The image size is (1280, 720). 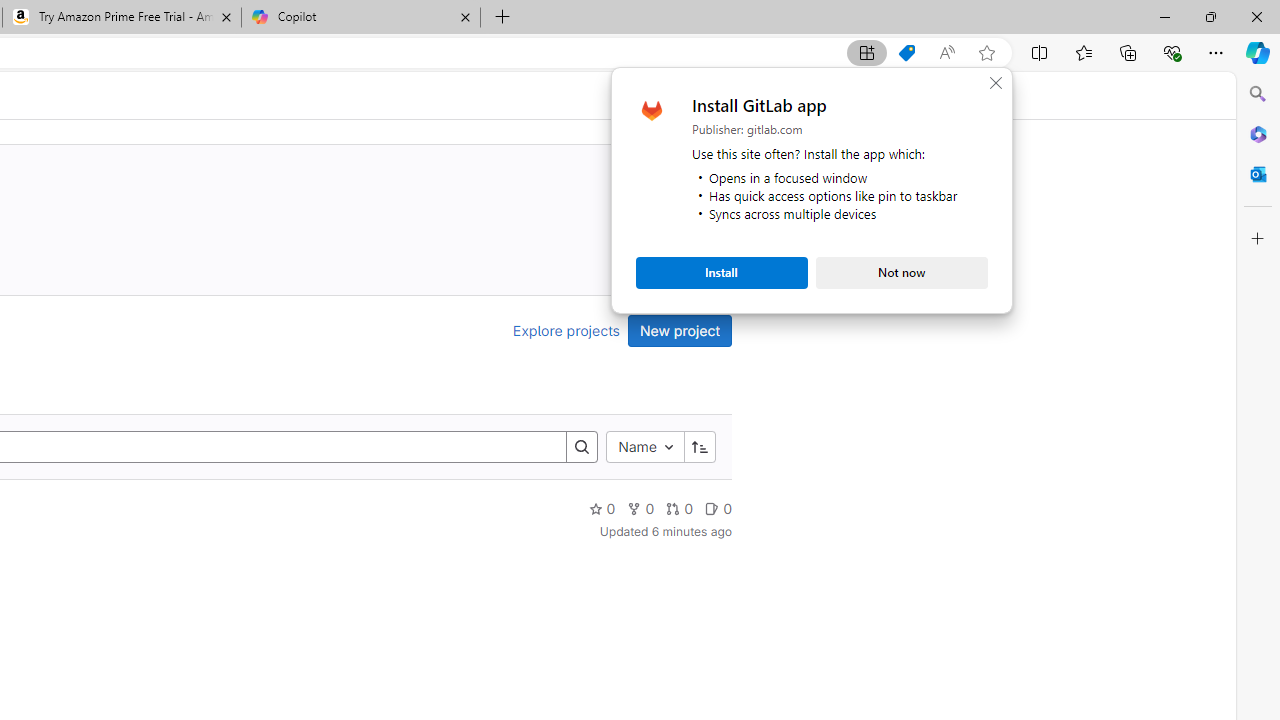 I want to click on Not now, so click(x=902, y=272).